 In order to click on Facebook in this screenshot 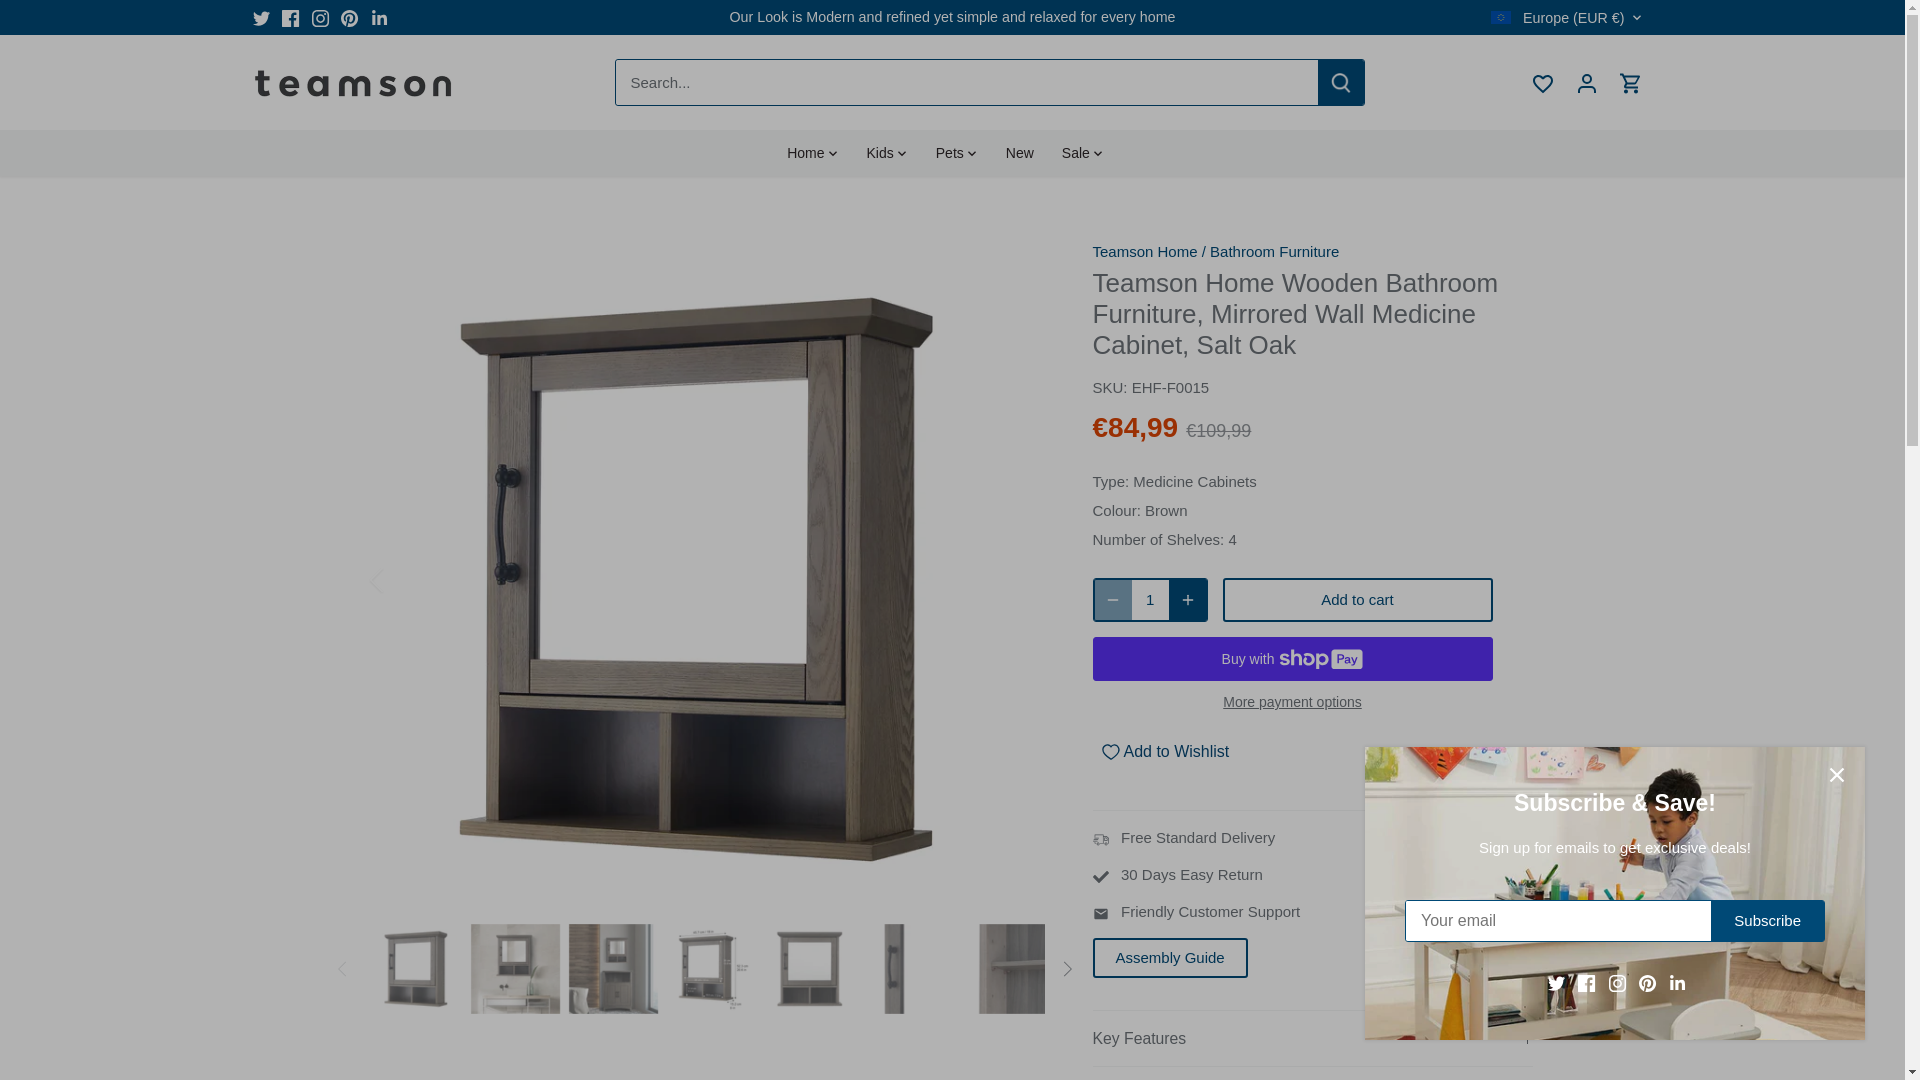, I will do `click(290, 18)`.